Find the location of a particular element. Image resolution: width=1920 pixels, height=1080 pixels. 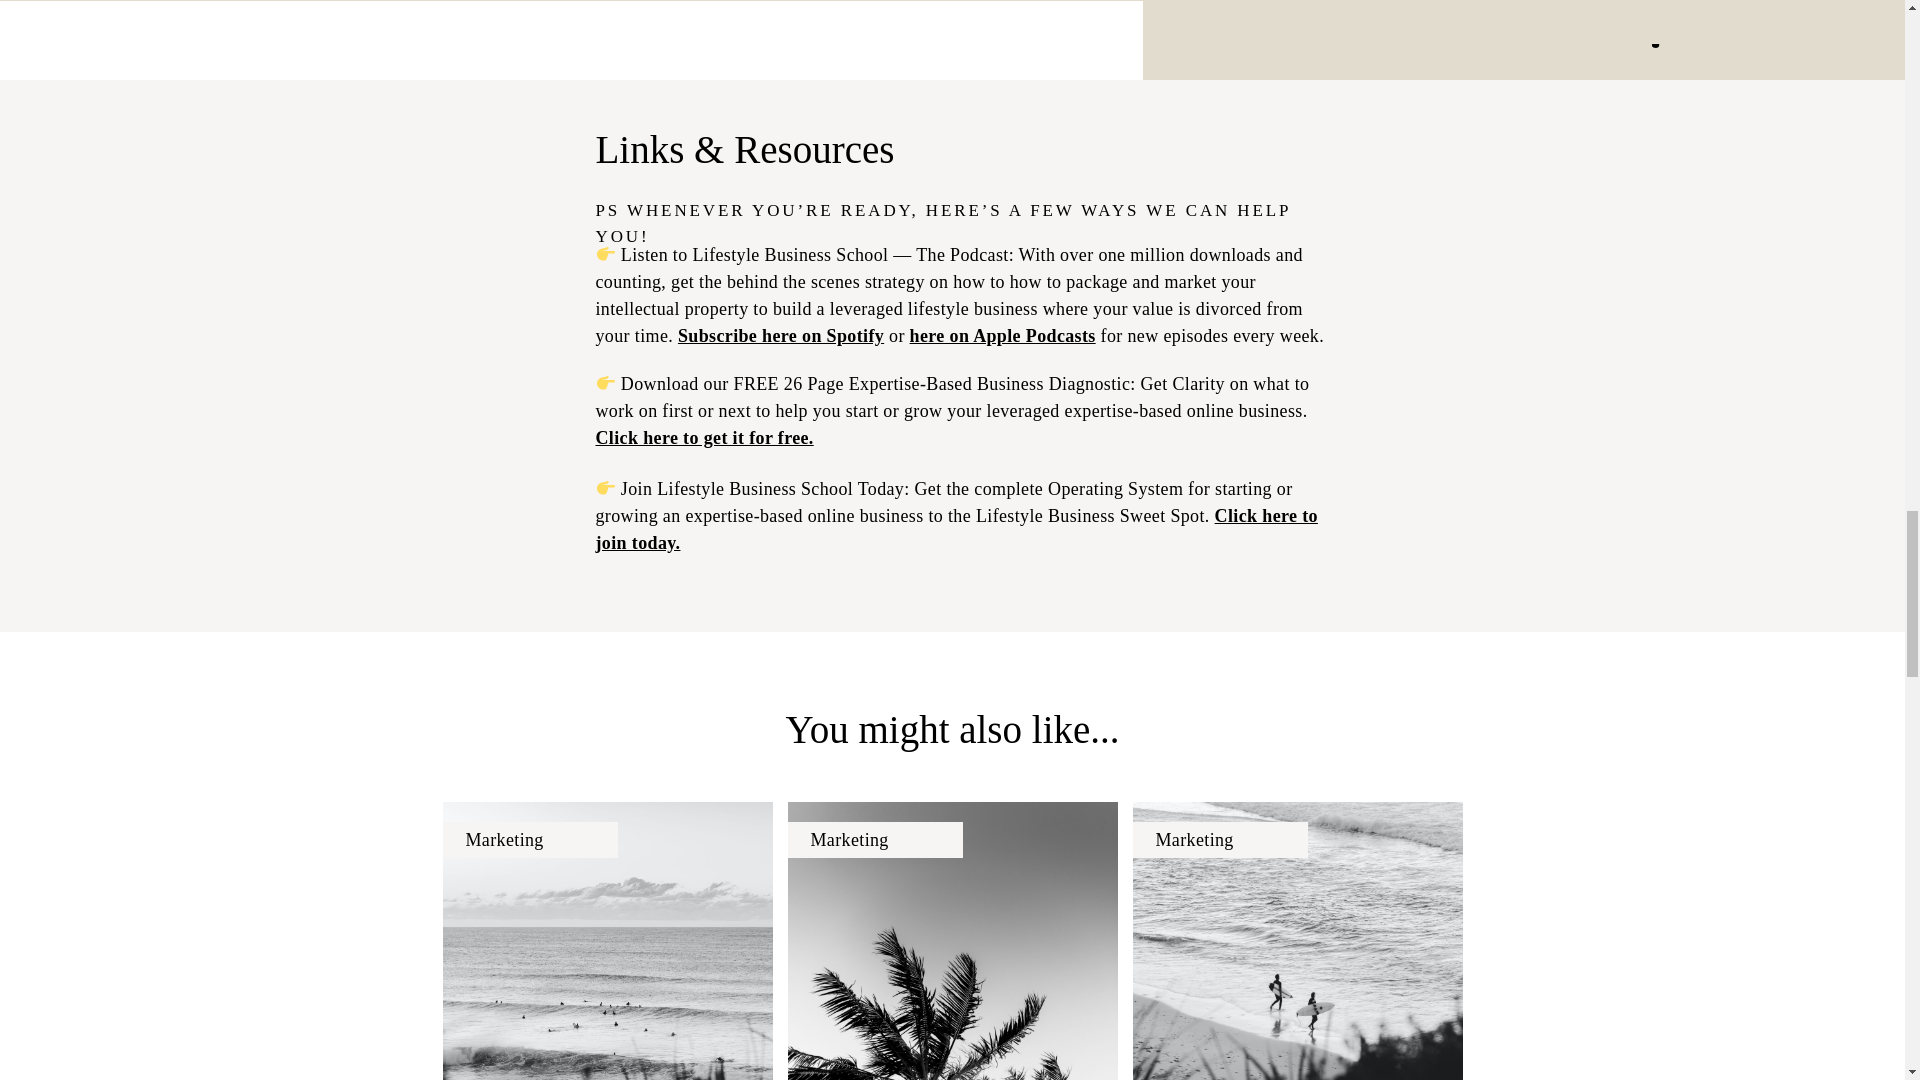

Marketing is located at coordinates (504, 840).